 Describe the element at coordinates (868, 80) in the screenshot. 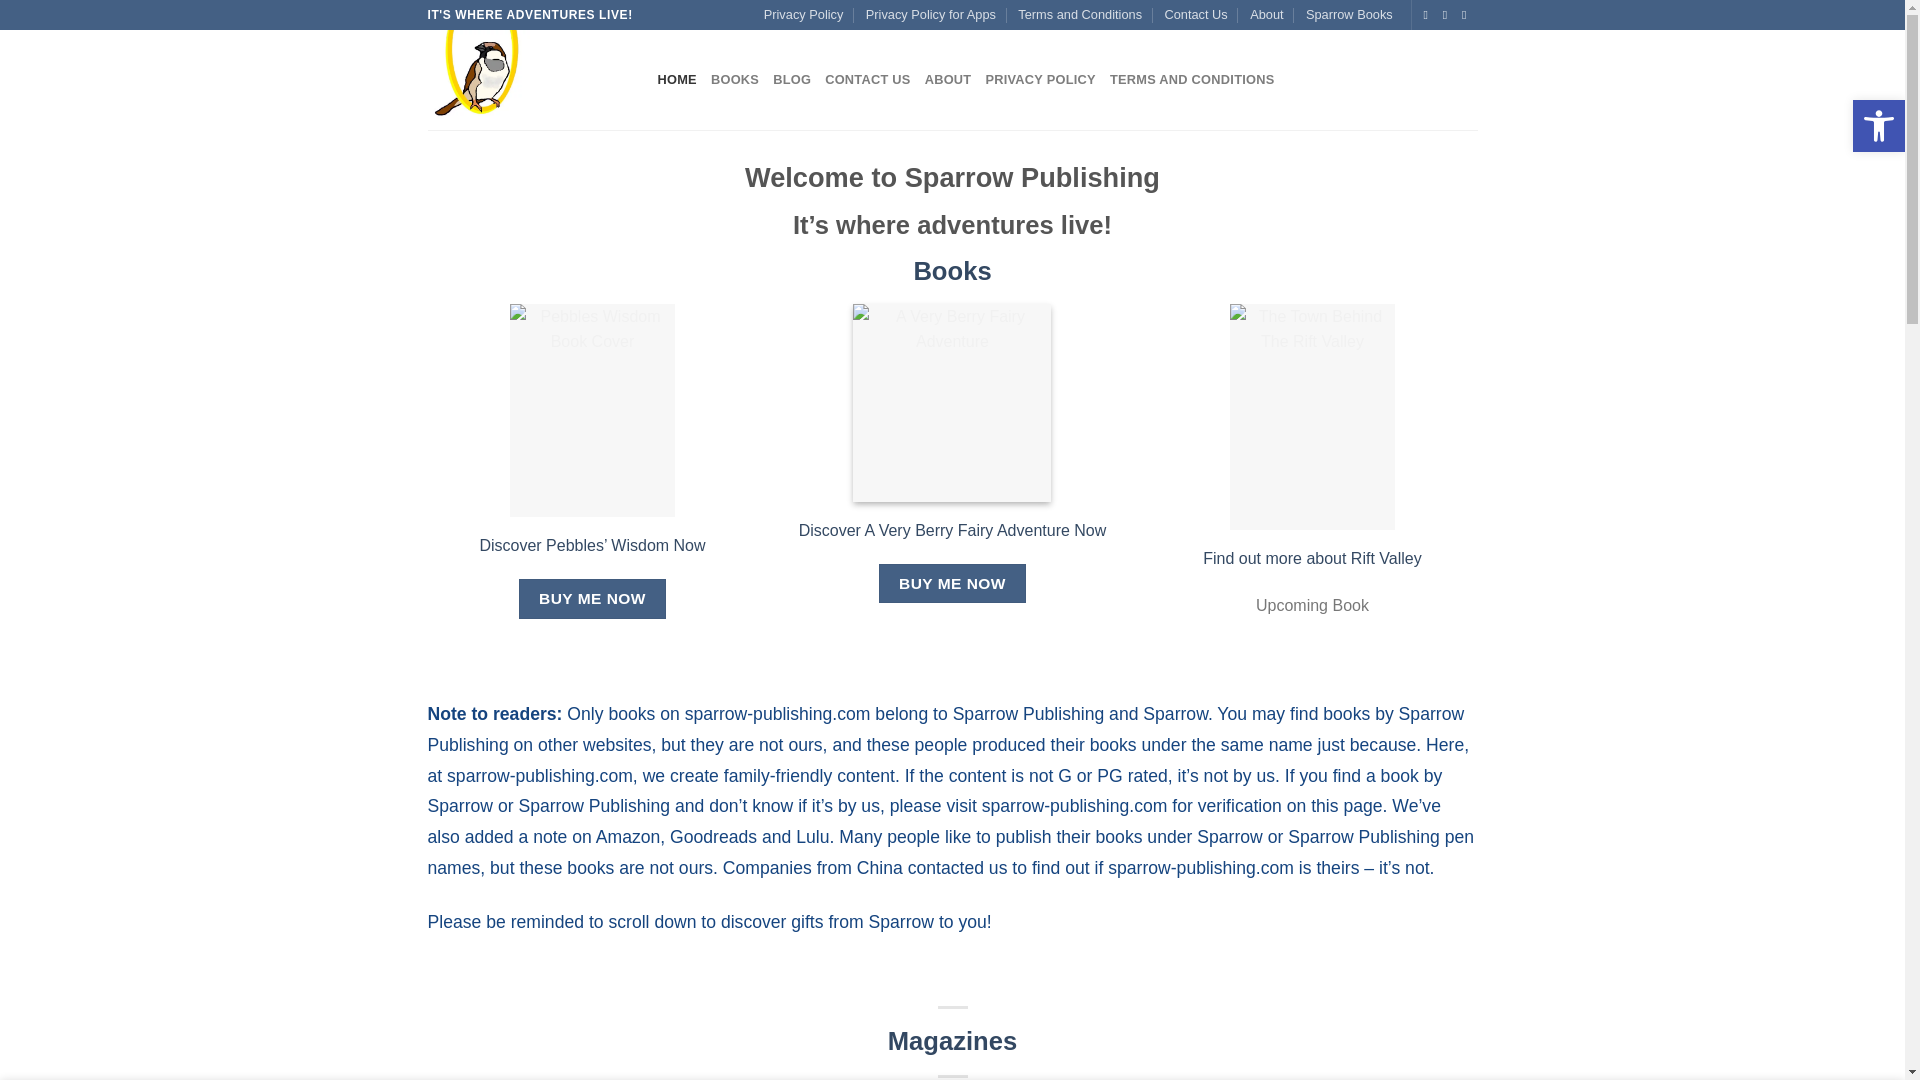

I see `CONTACT US` at that location.